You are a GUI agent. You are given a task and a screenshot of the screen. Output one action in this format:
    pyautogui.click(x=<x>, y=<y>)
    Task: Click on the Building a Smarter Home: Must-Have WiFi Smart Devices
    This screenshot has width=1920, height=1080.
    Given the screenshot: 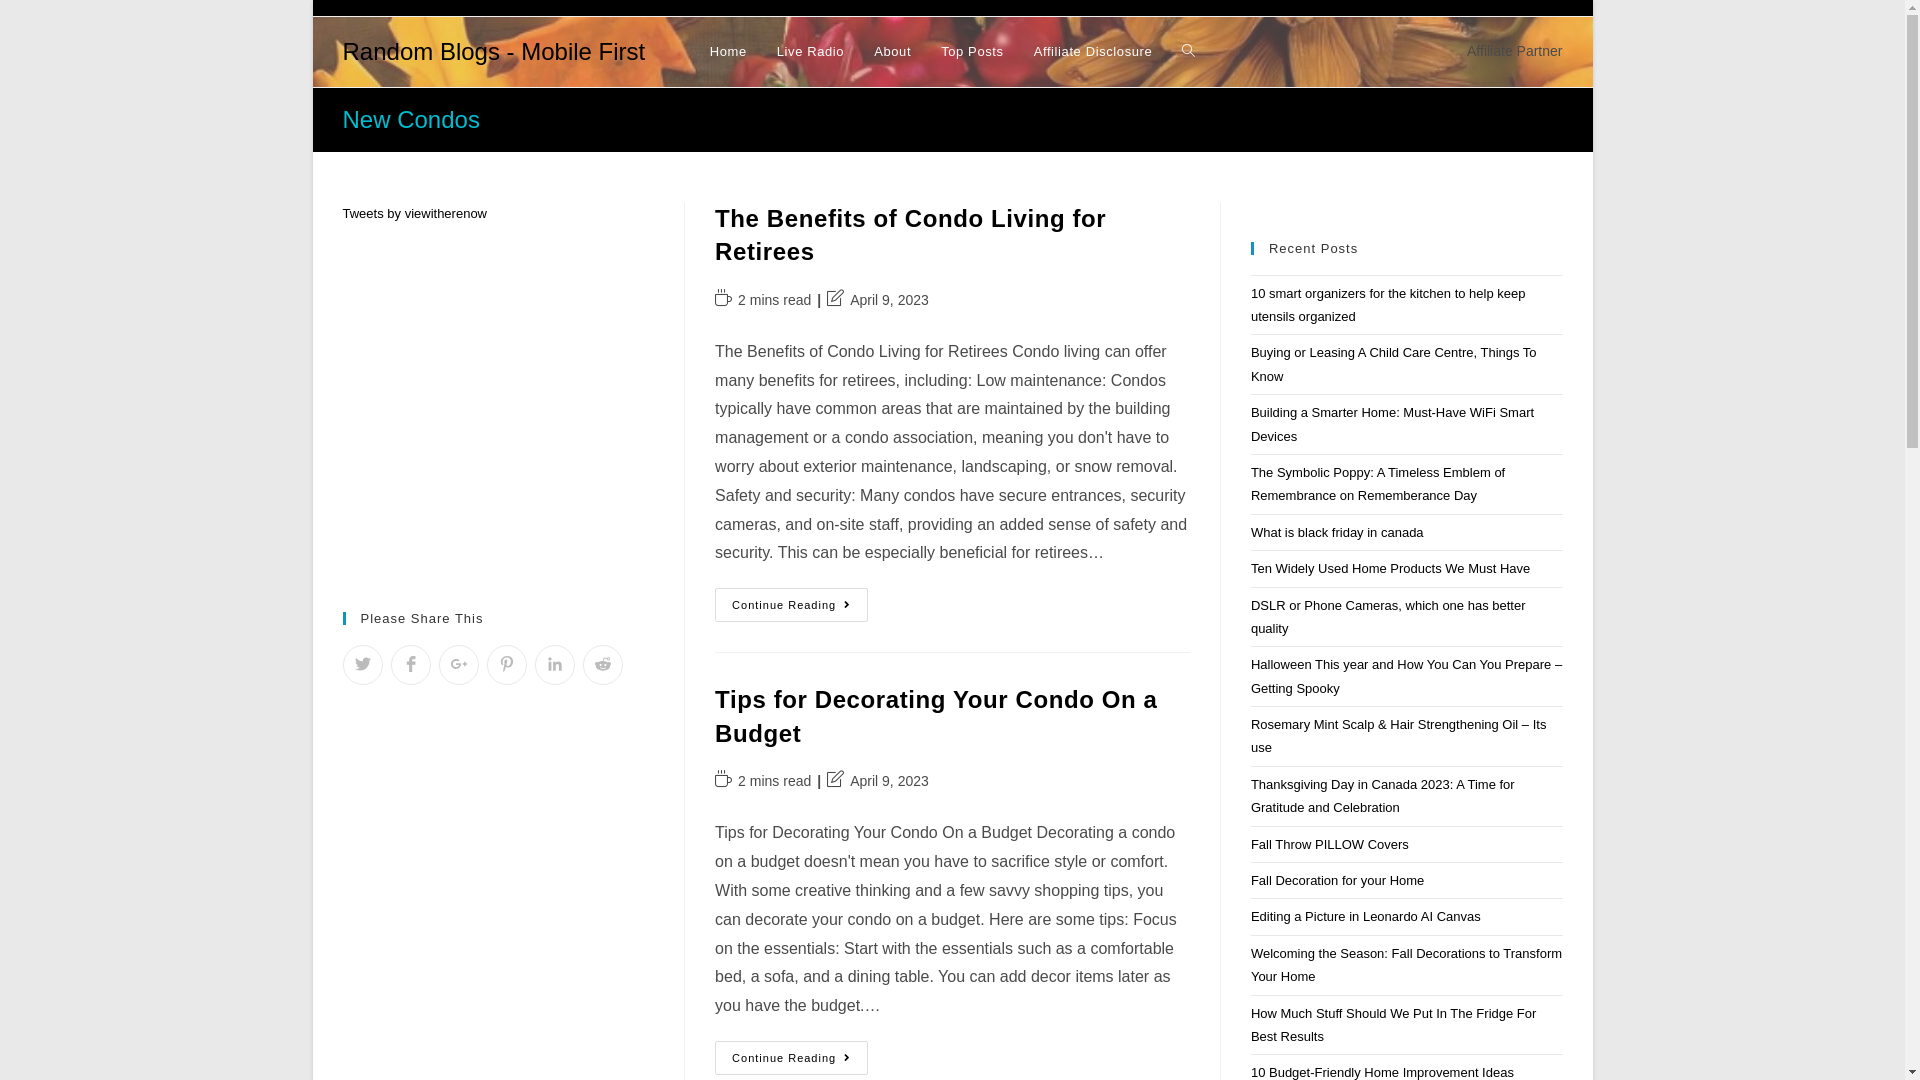 What is the action you would take?
    pyautogui.click(x=1392, y=424)
    